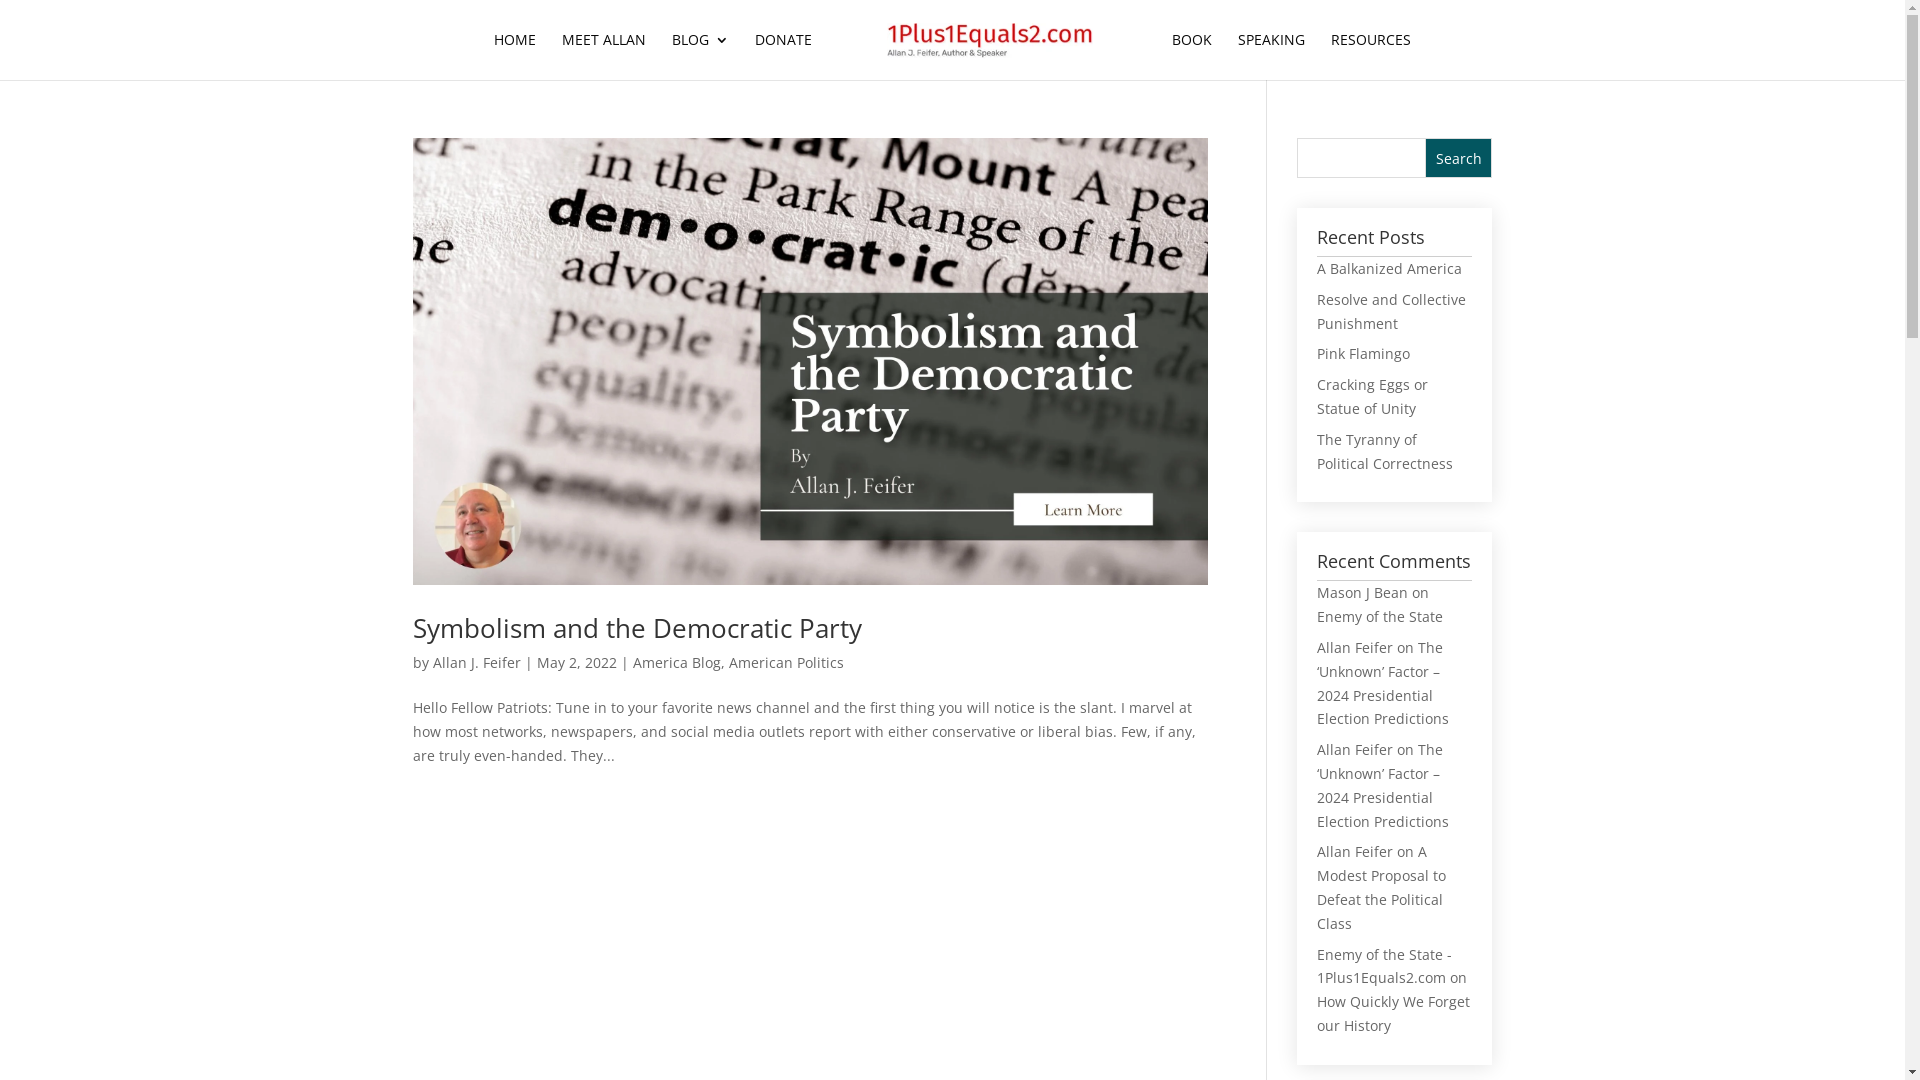  I want to click on A Balkanized America, so click(1390, 268).